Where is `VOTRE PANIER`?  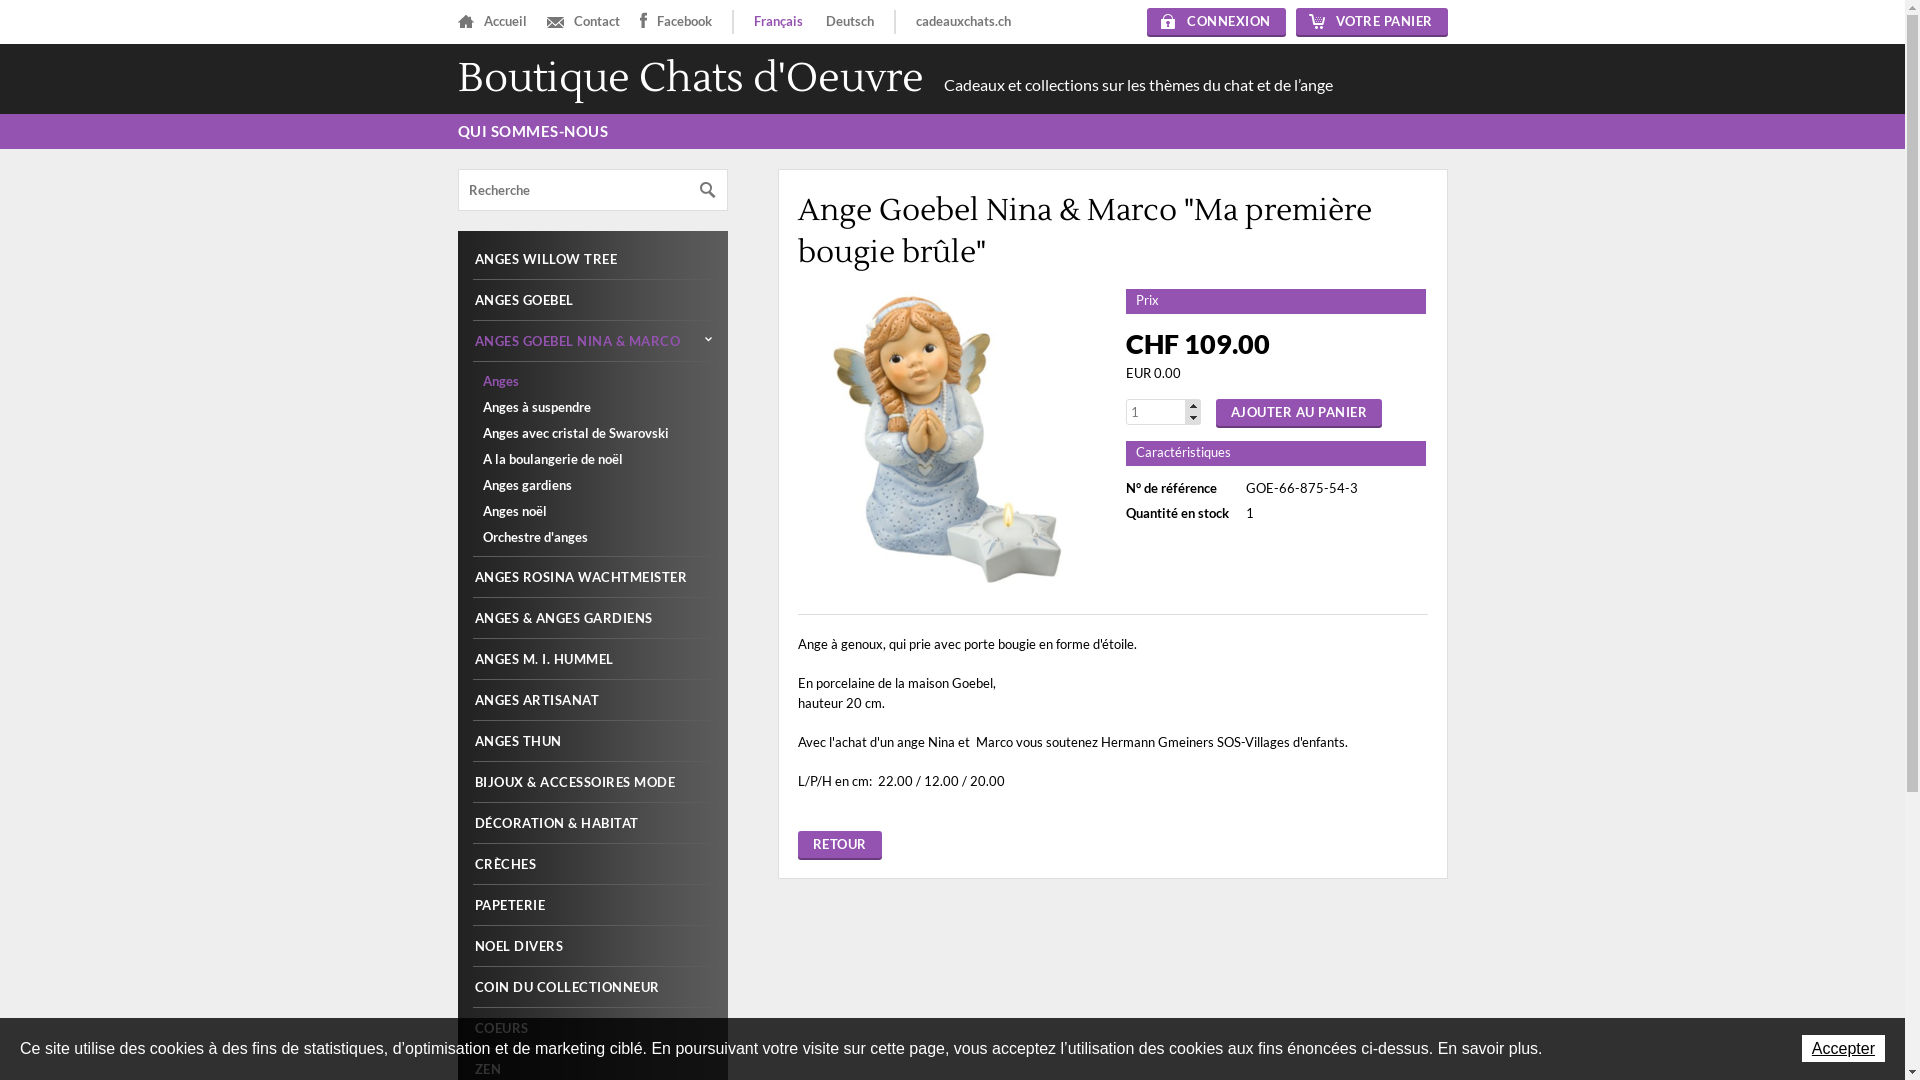 VOTRE PANIER is located at coordinates (1372, 22).